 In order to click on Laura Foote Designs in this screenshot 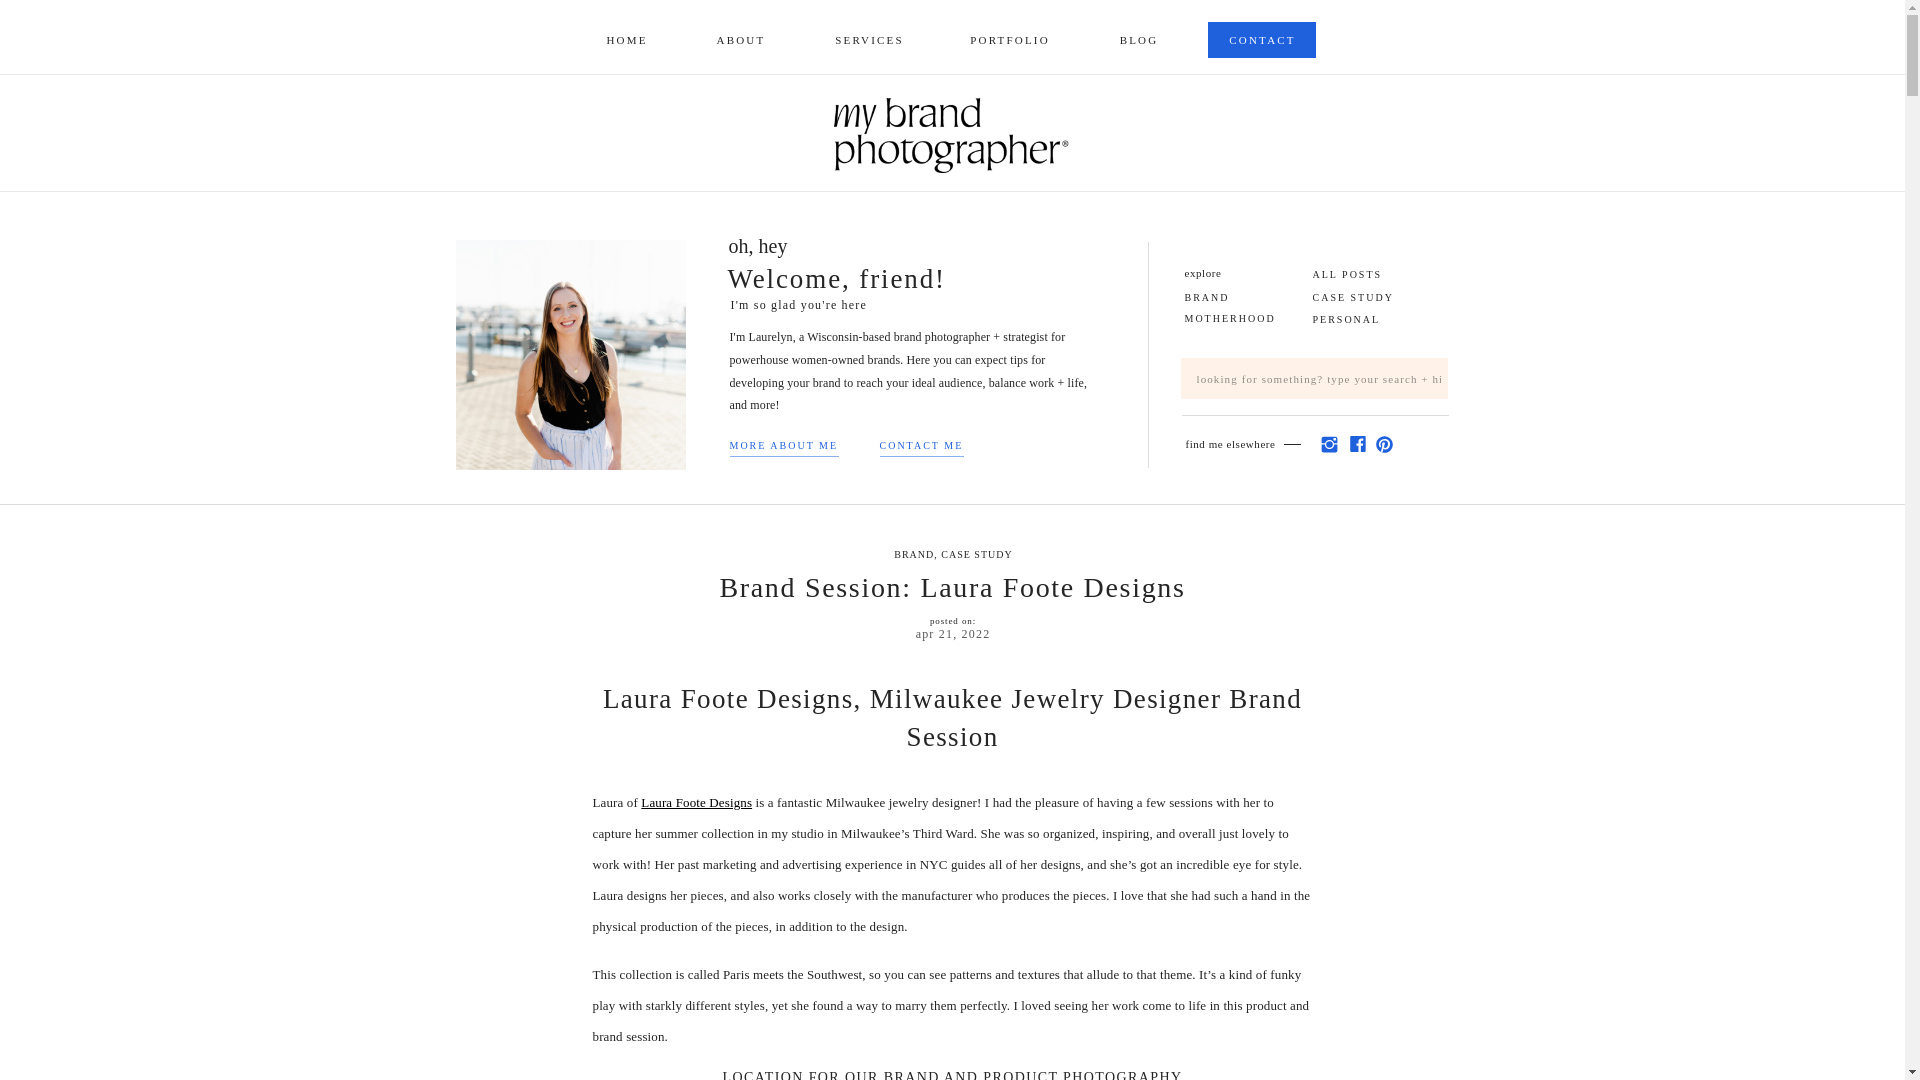, I will do `click(696, 802)`.